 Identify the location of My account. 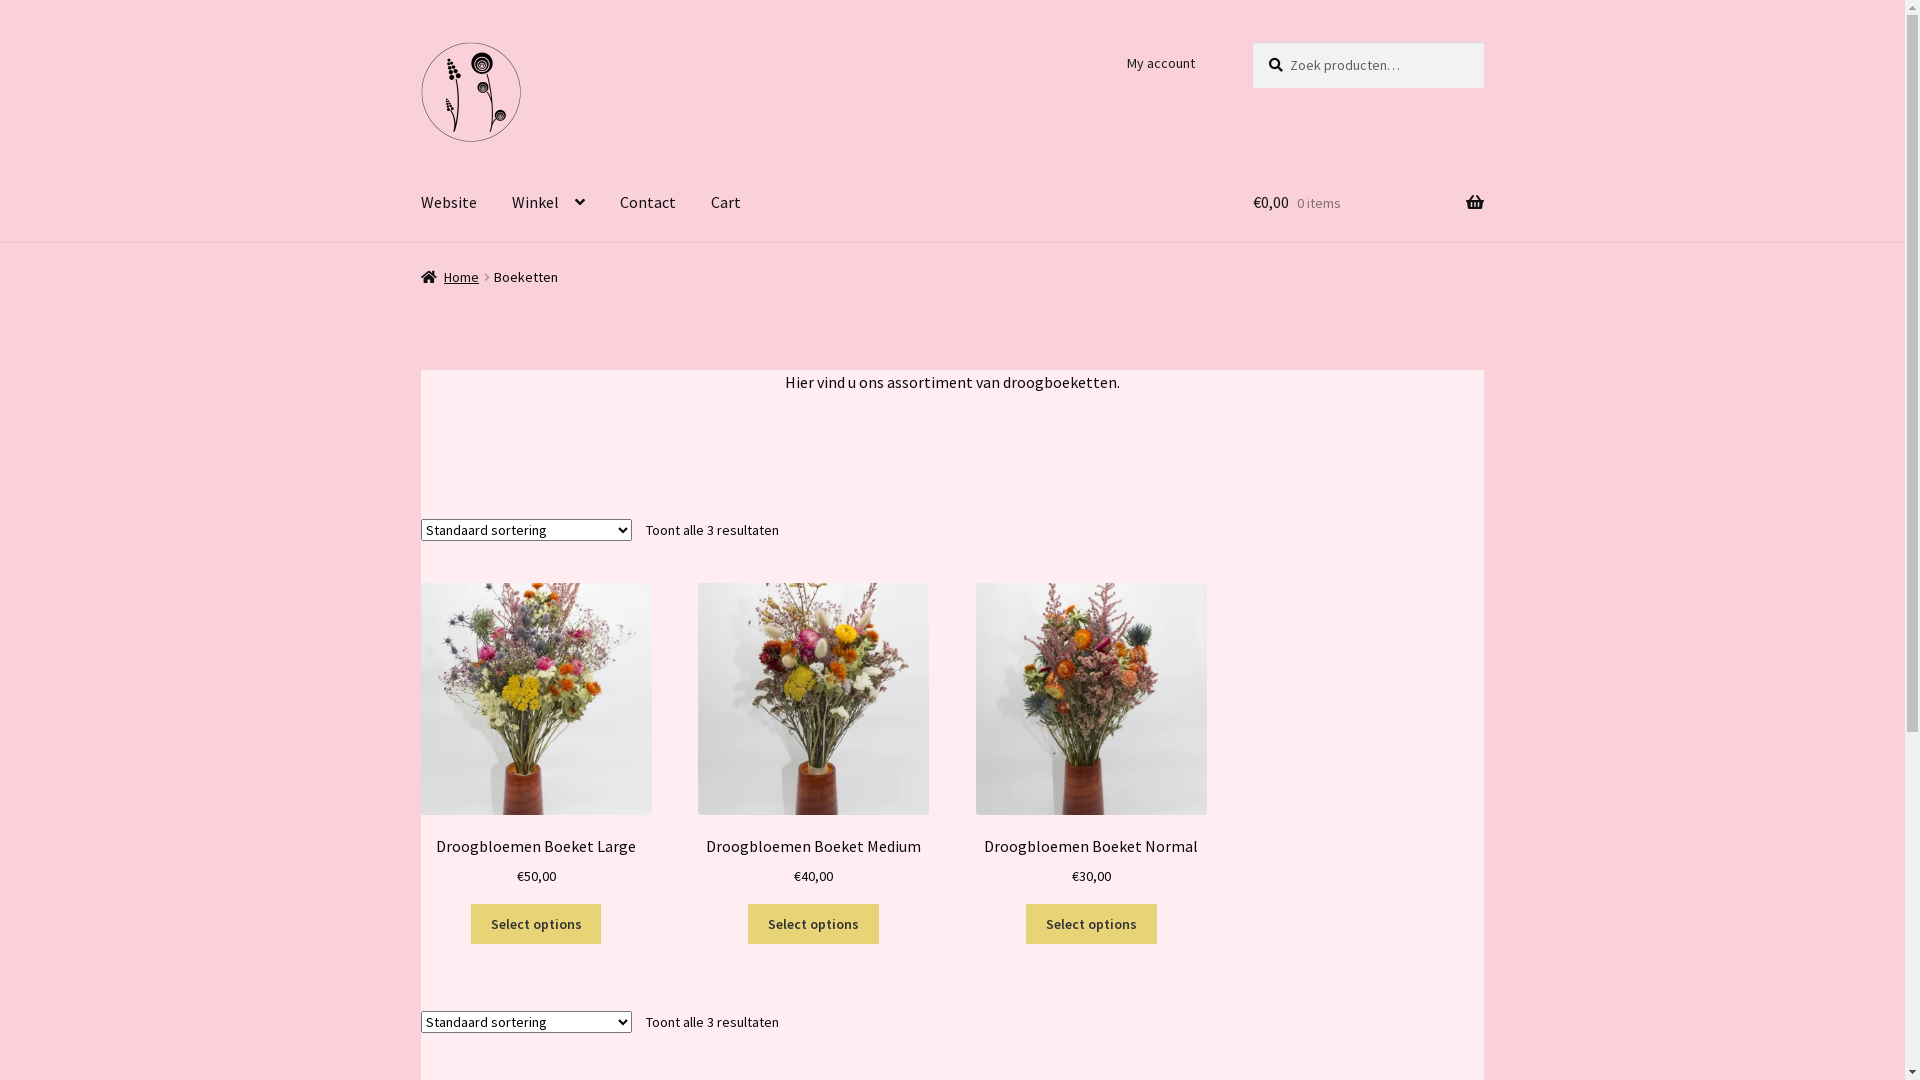
(1160, 63).